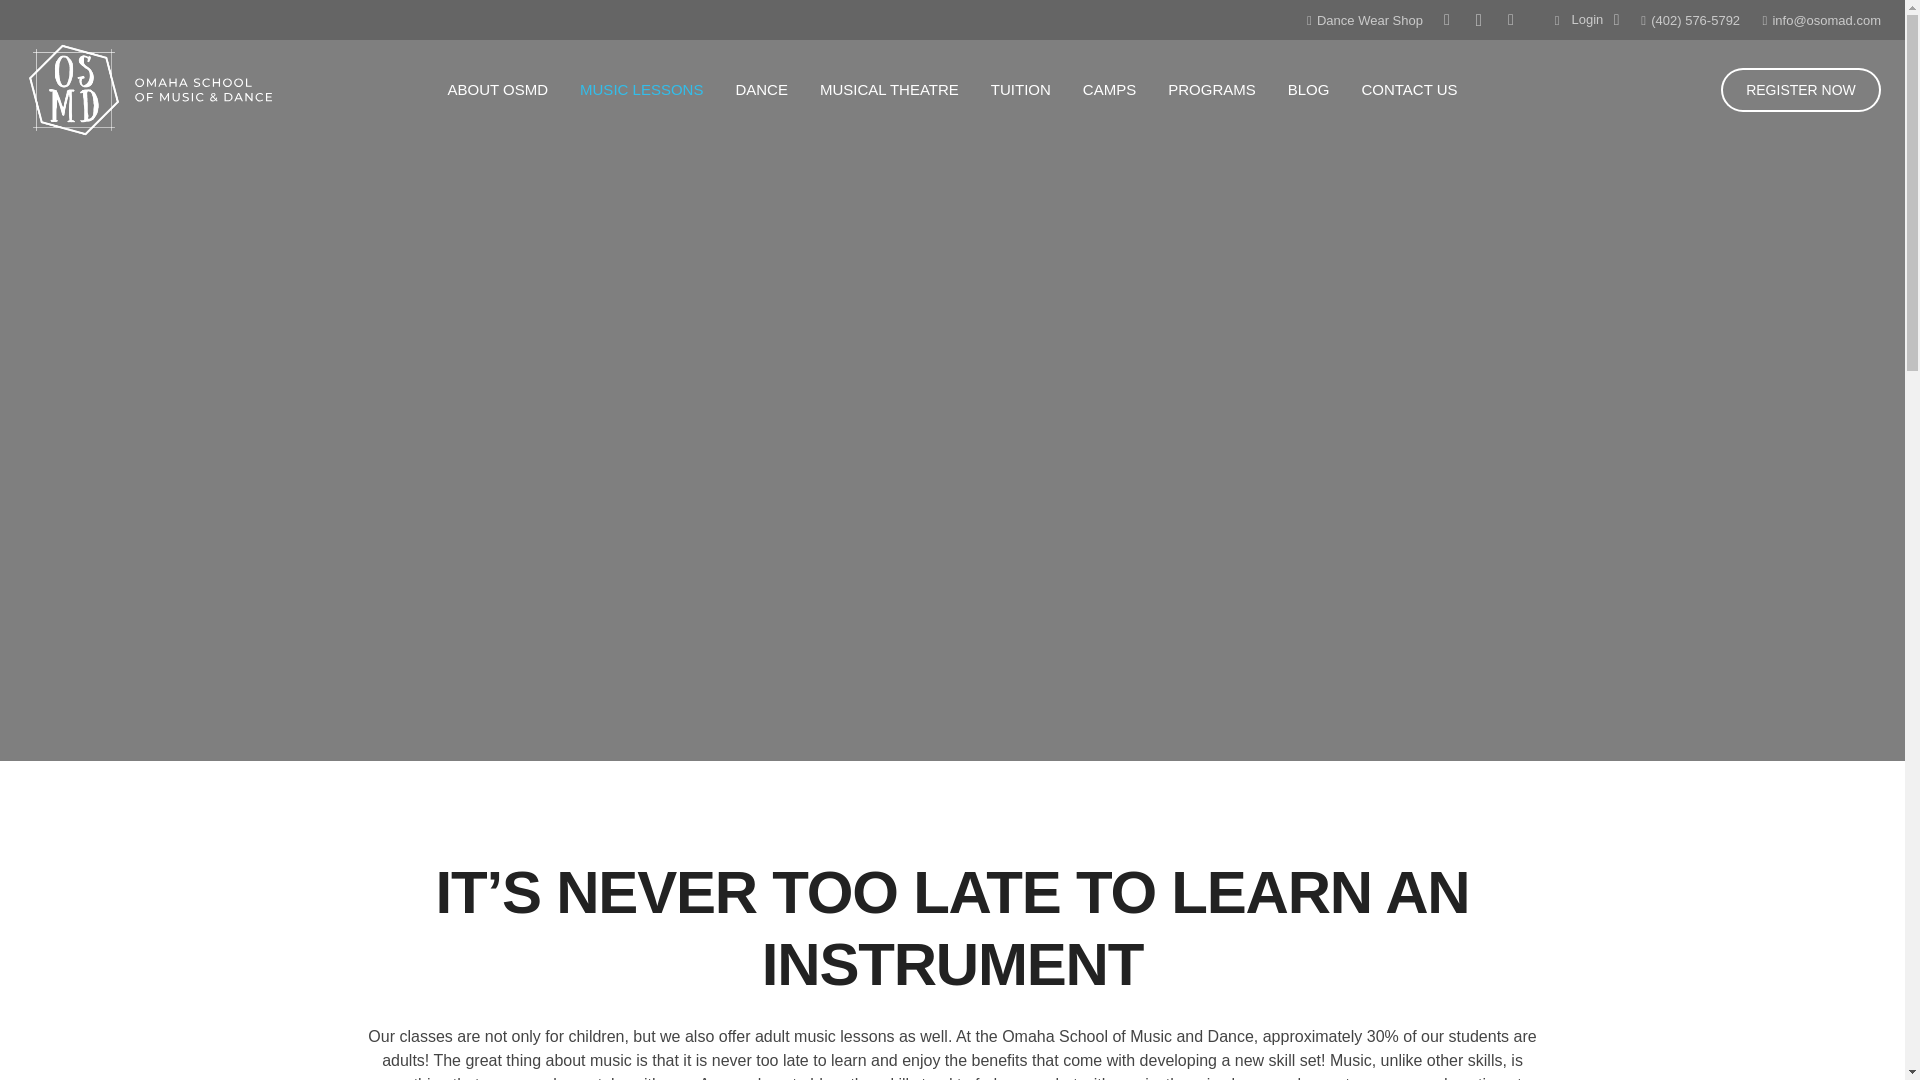  I want to click on TikTok, so click(1510, 20).